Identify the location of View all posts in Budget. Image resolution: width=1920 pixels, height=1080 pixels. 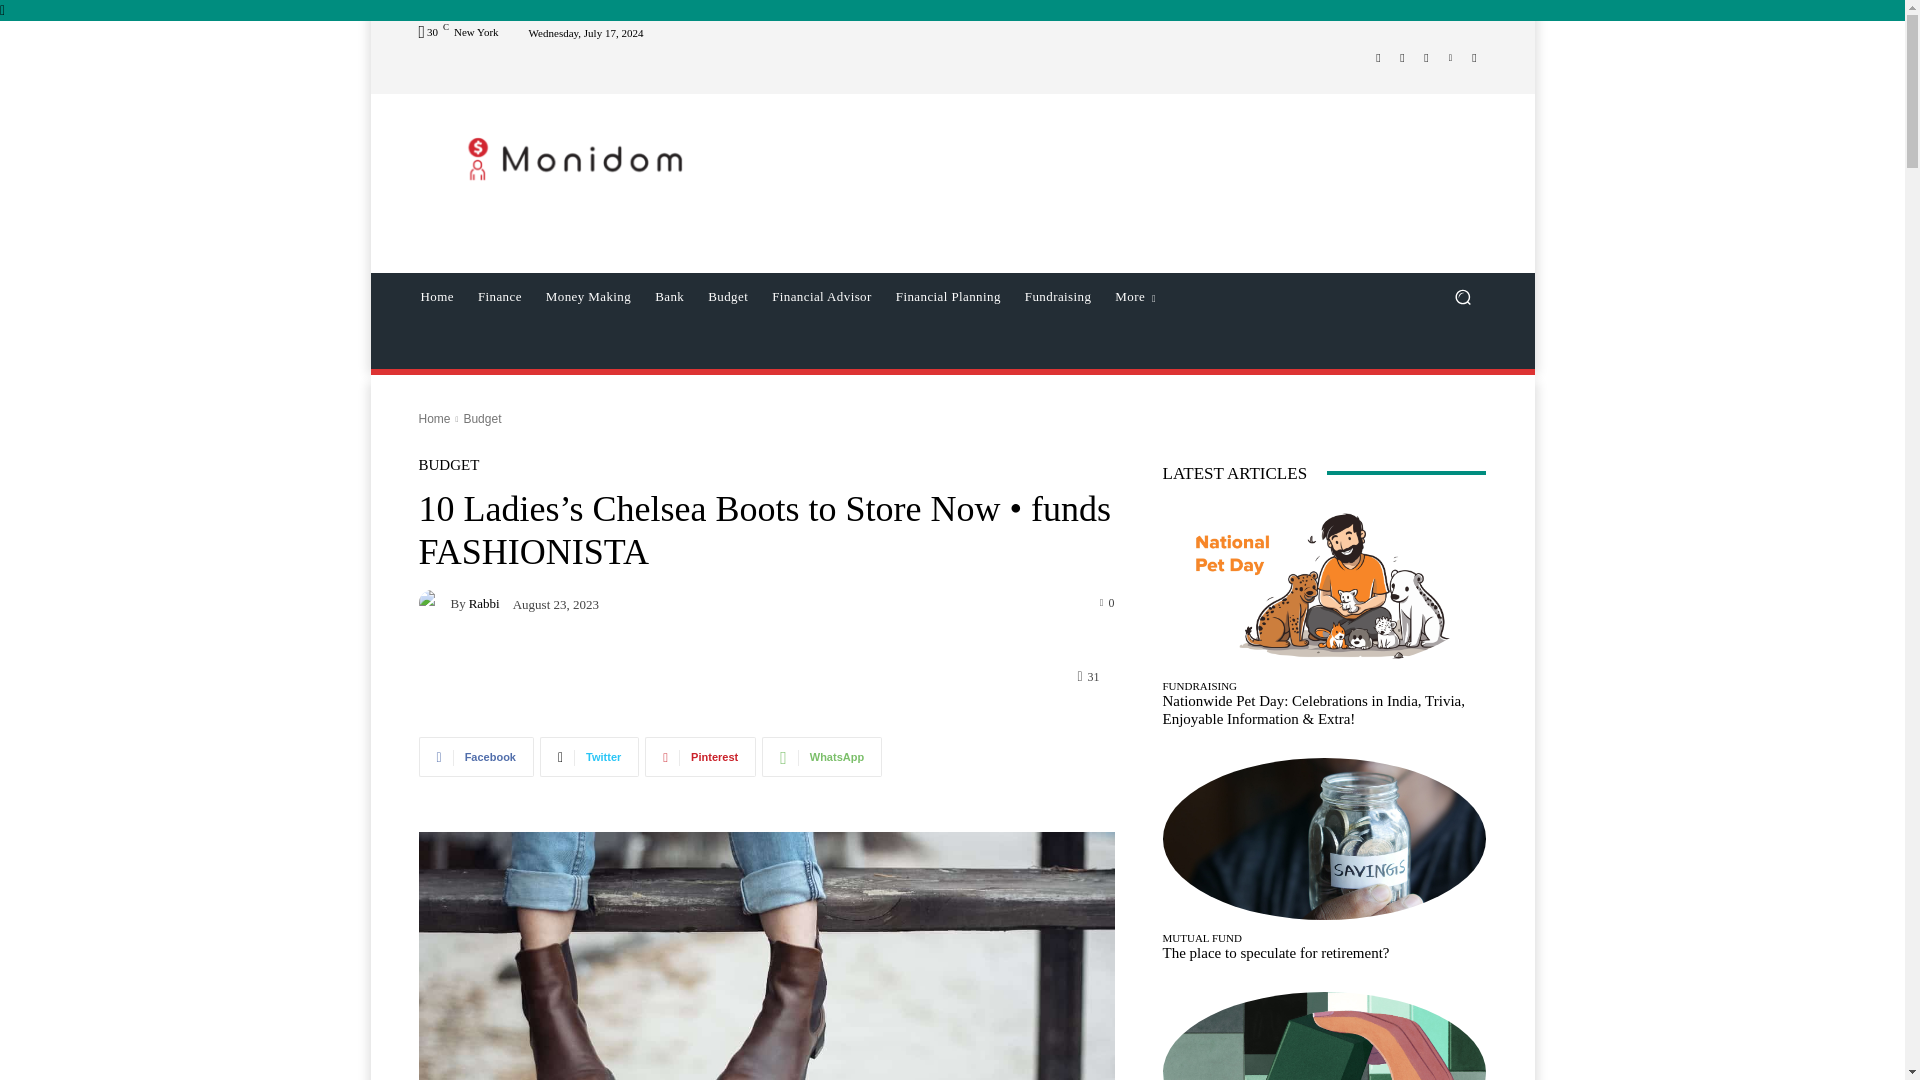
(482, 418).